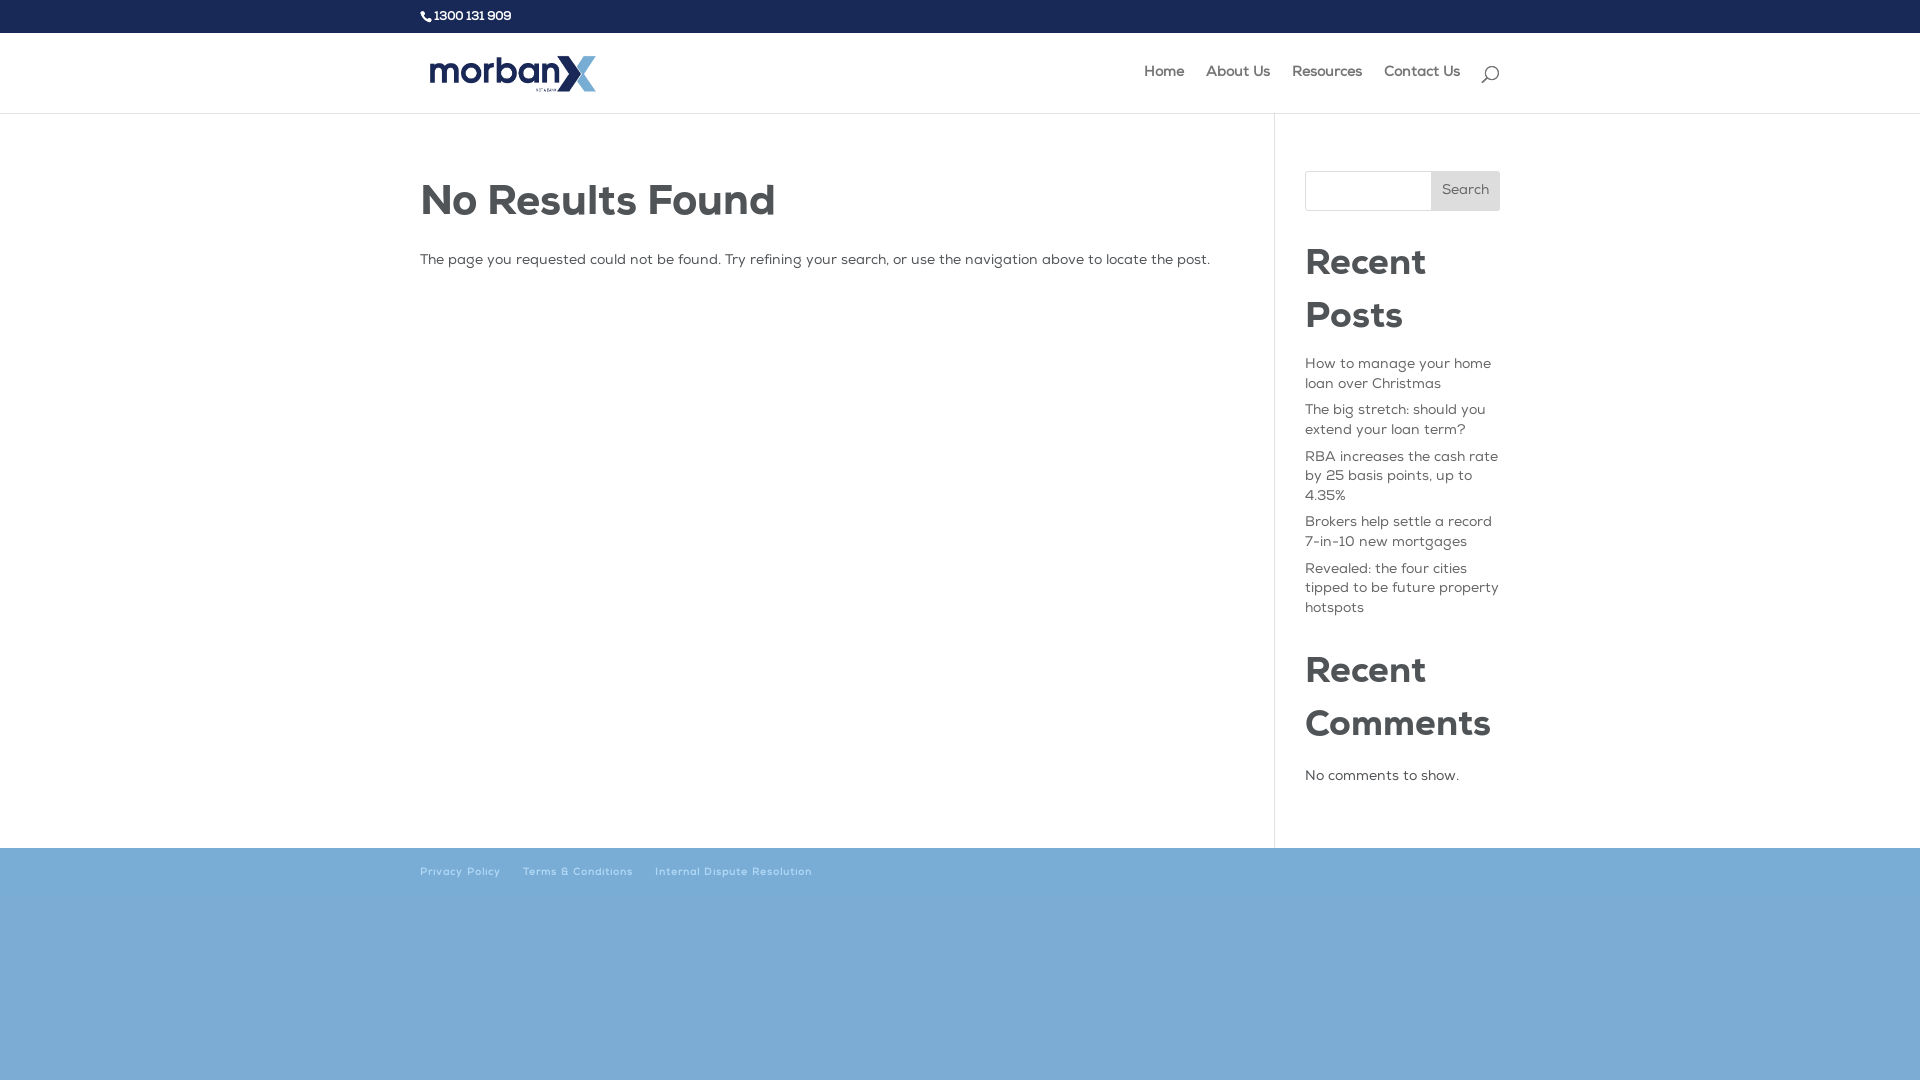 The image size is (1920, 1080). Describe the element at coordinates (1238, 90) in the screenshot. I see `About Us` at that location.